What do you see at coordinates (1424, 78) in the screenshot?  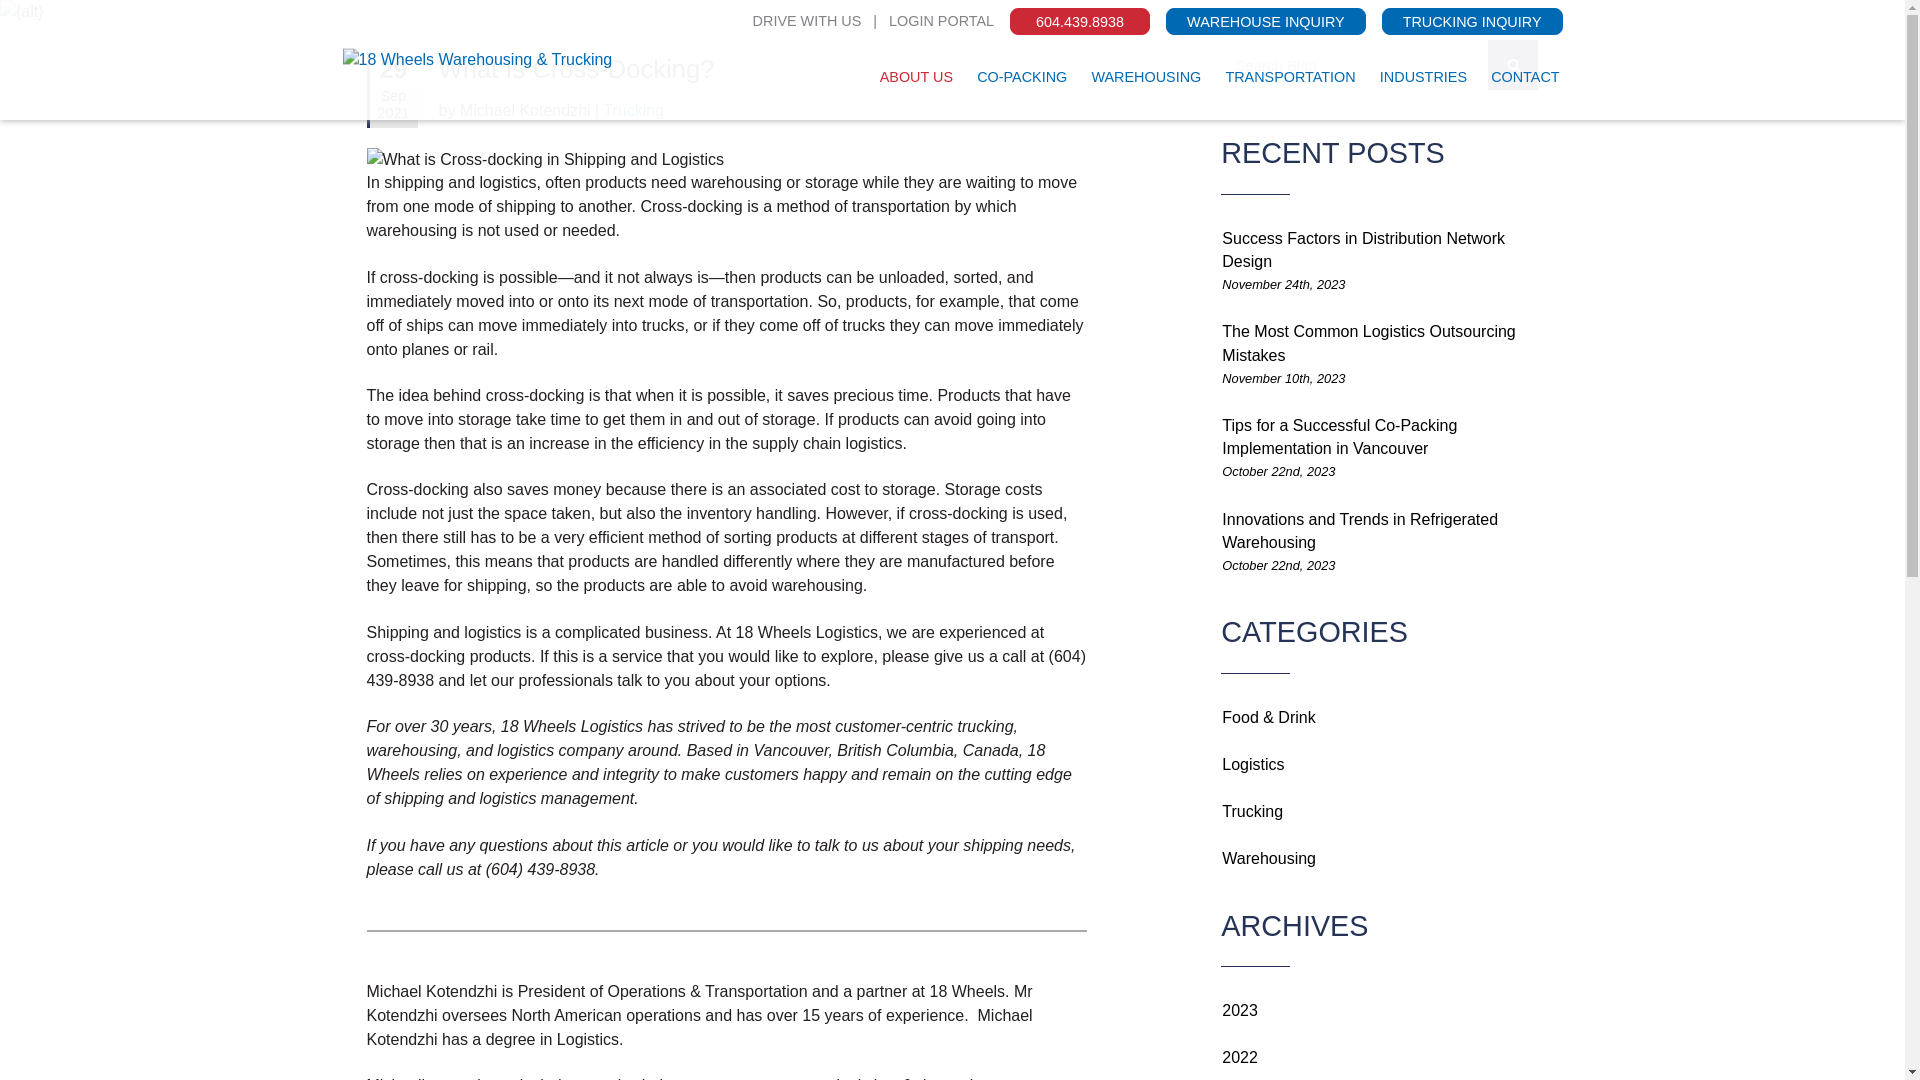 I see `INDUSTRIES` at bounding box center [1424, 78].